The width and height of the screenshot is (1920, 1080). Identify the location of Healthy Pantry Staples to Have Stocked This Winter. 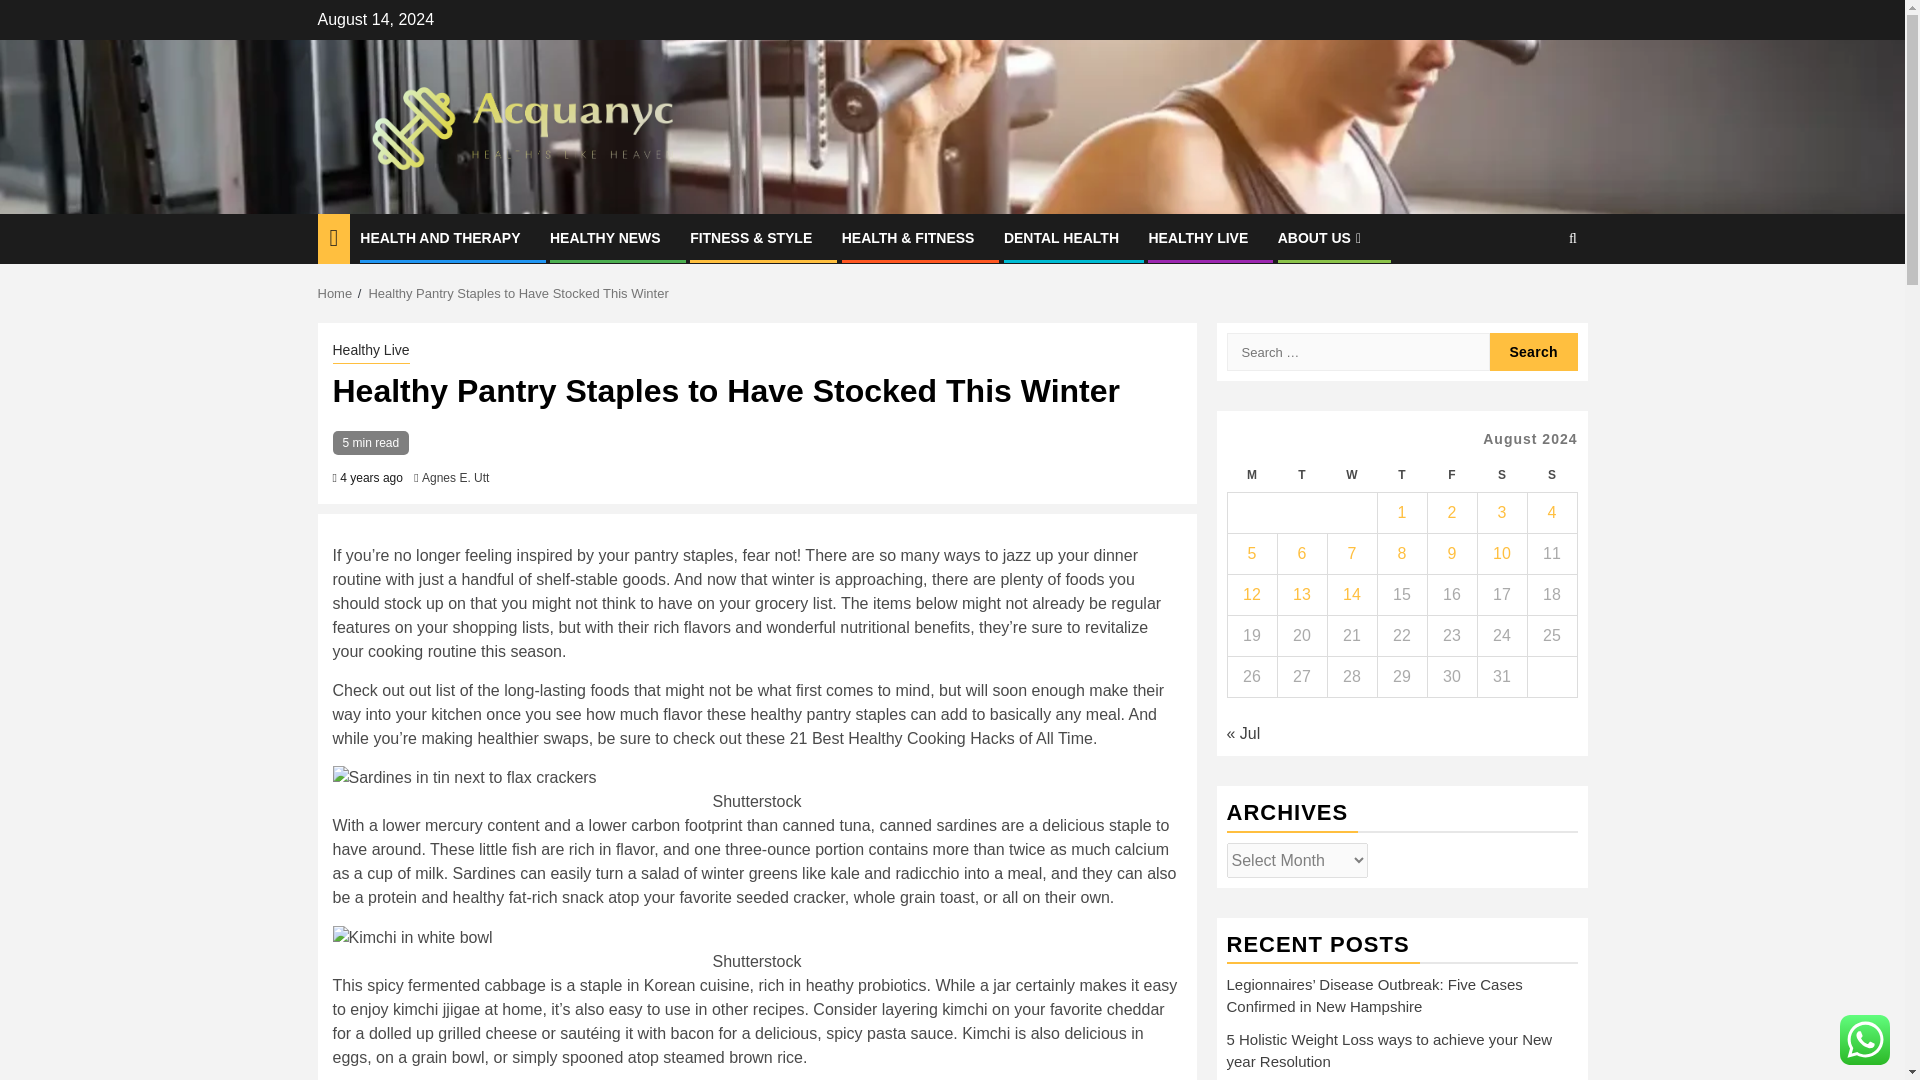
(518, 294).